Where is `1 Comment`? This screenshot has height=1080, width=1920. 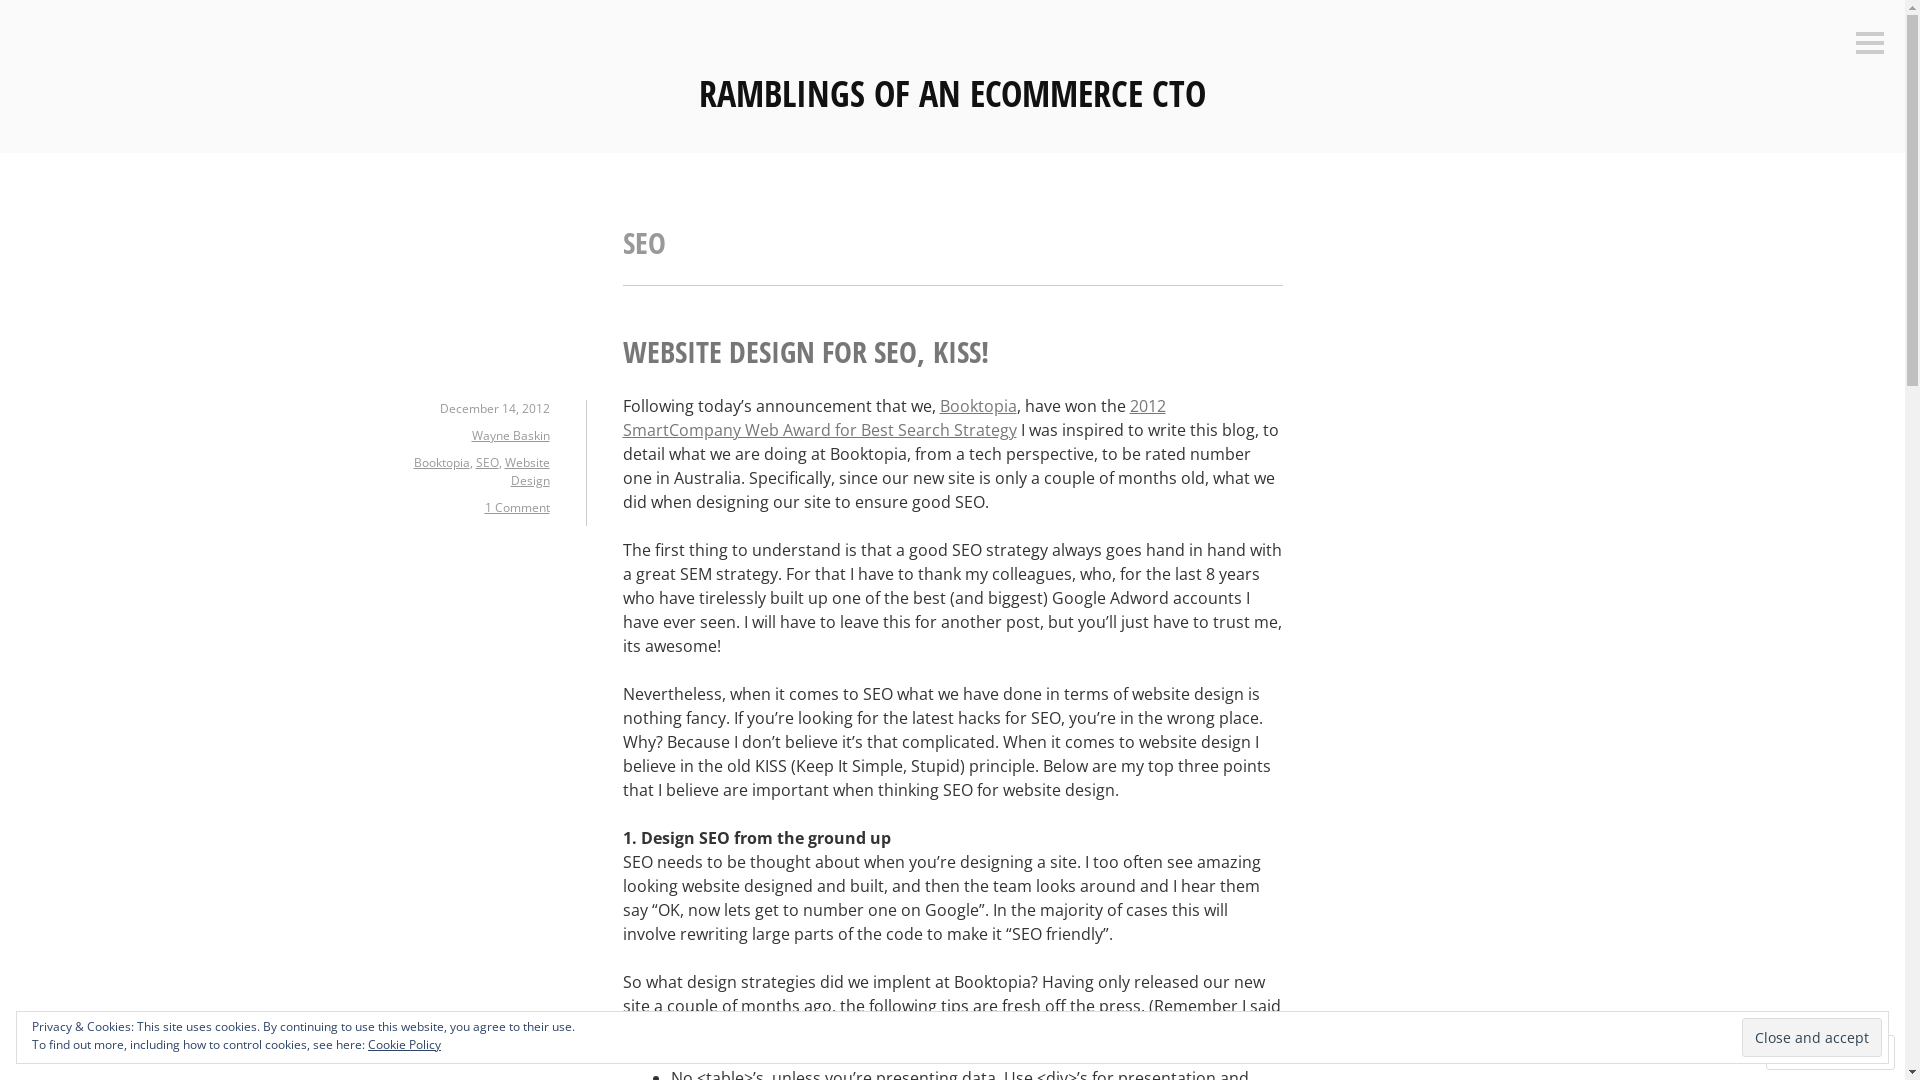 1 Comment is located at coordinates (516, 508).